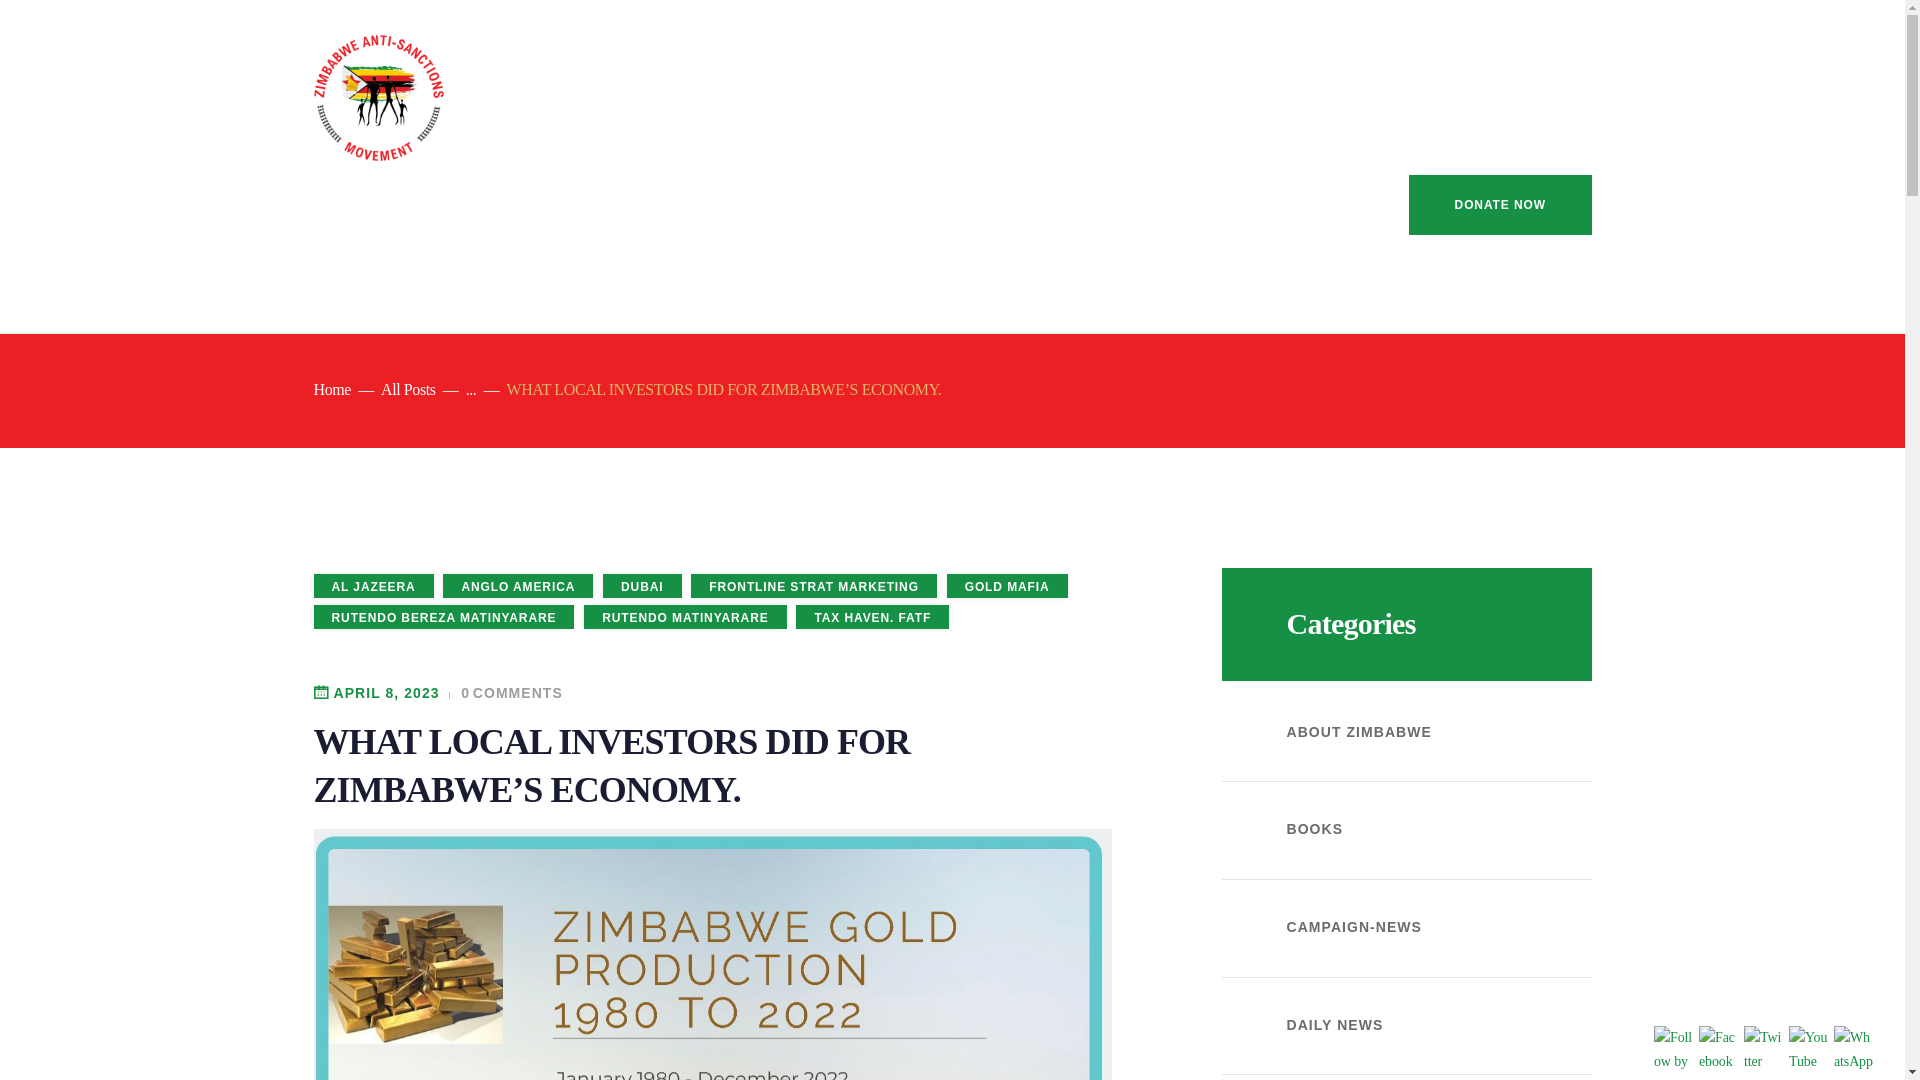 The height and width of the screenshot is (1080, 1920). I want to click on FRONTLINE STRAT MARKETING, so click(814, 586).